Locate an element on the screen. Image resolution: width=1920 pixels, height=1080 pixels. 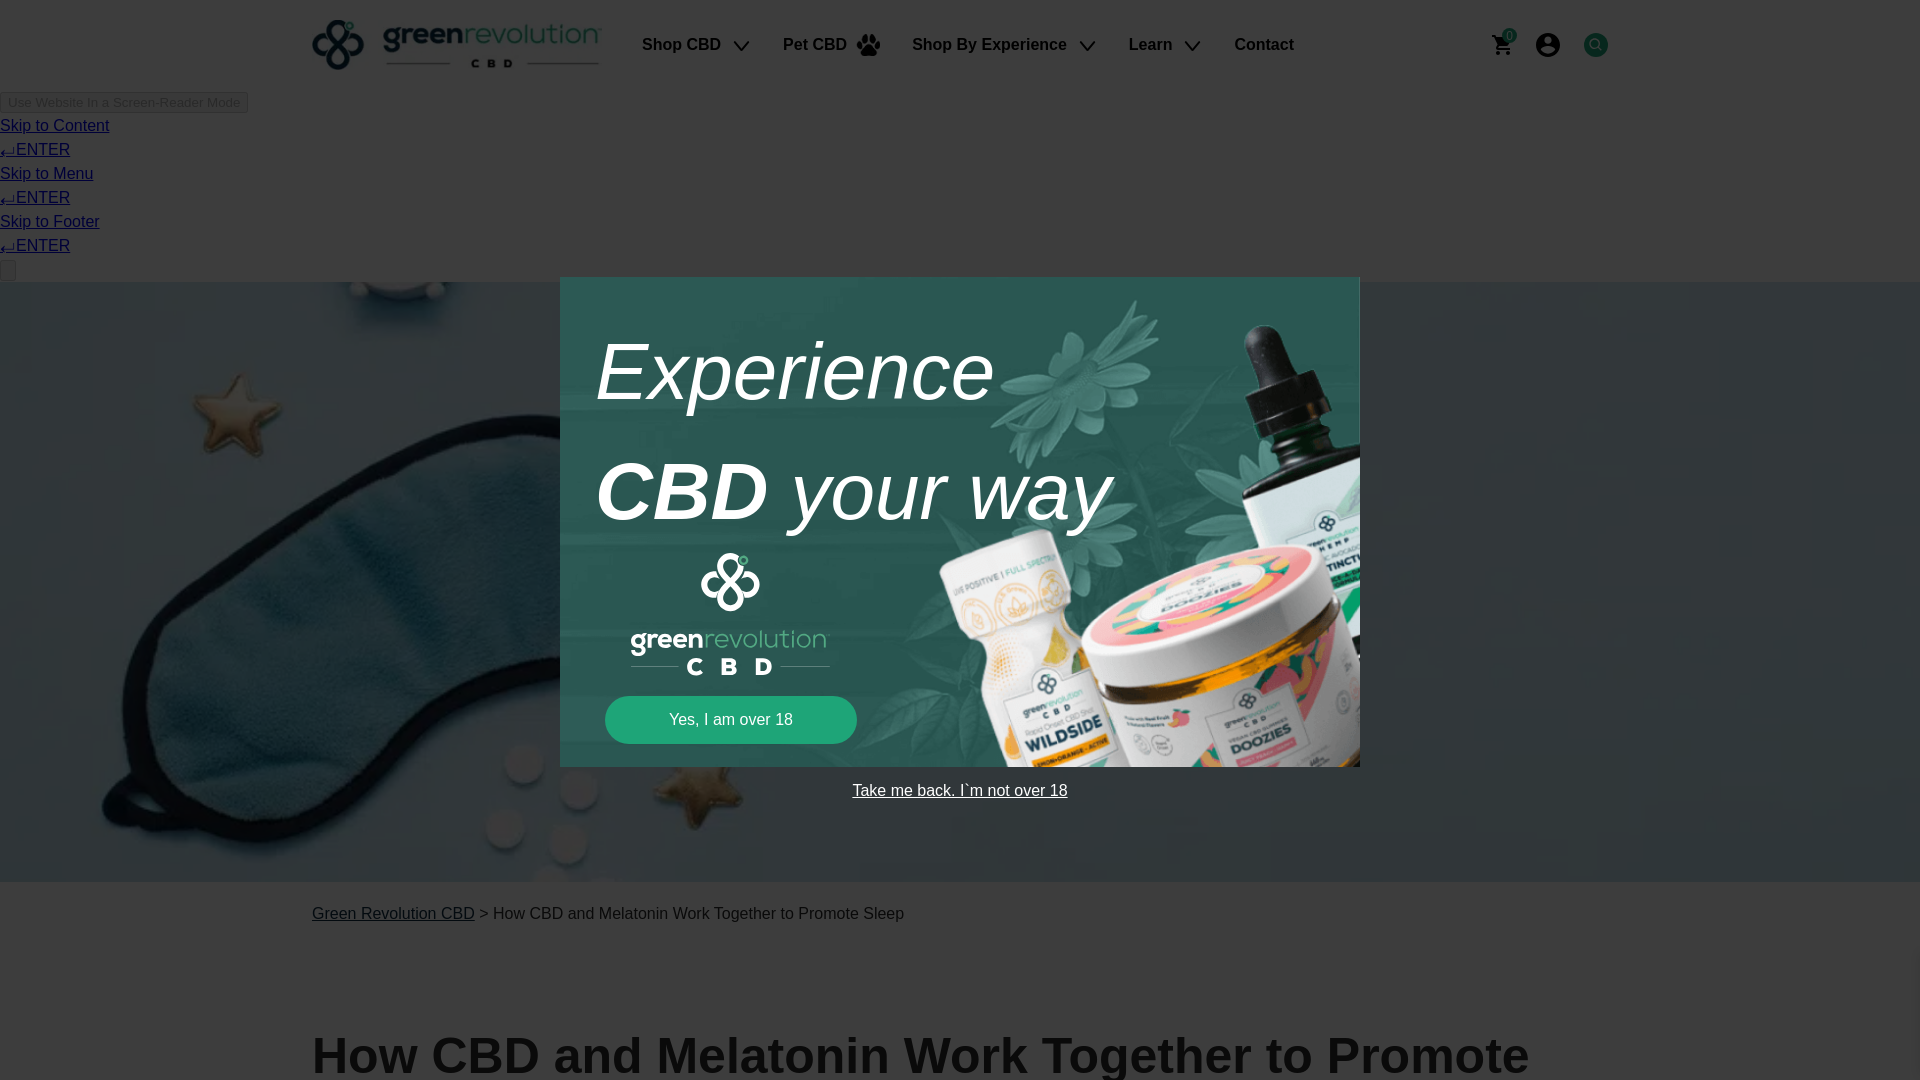
Shop CBD is located at coordinates (696, 44).